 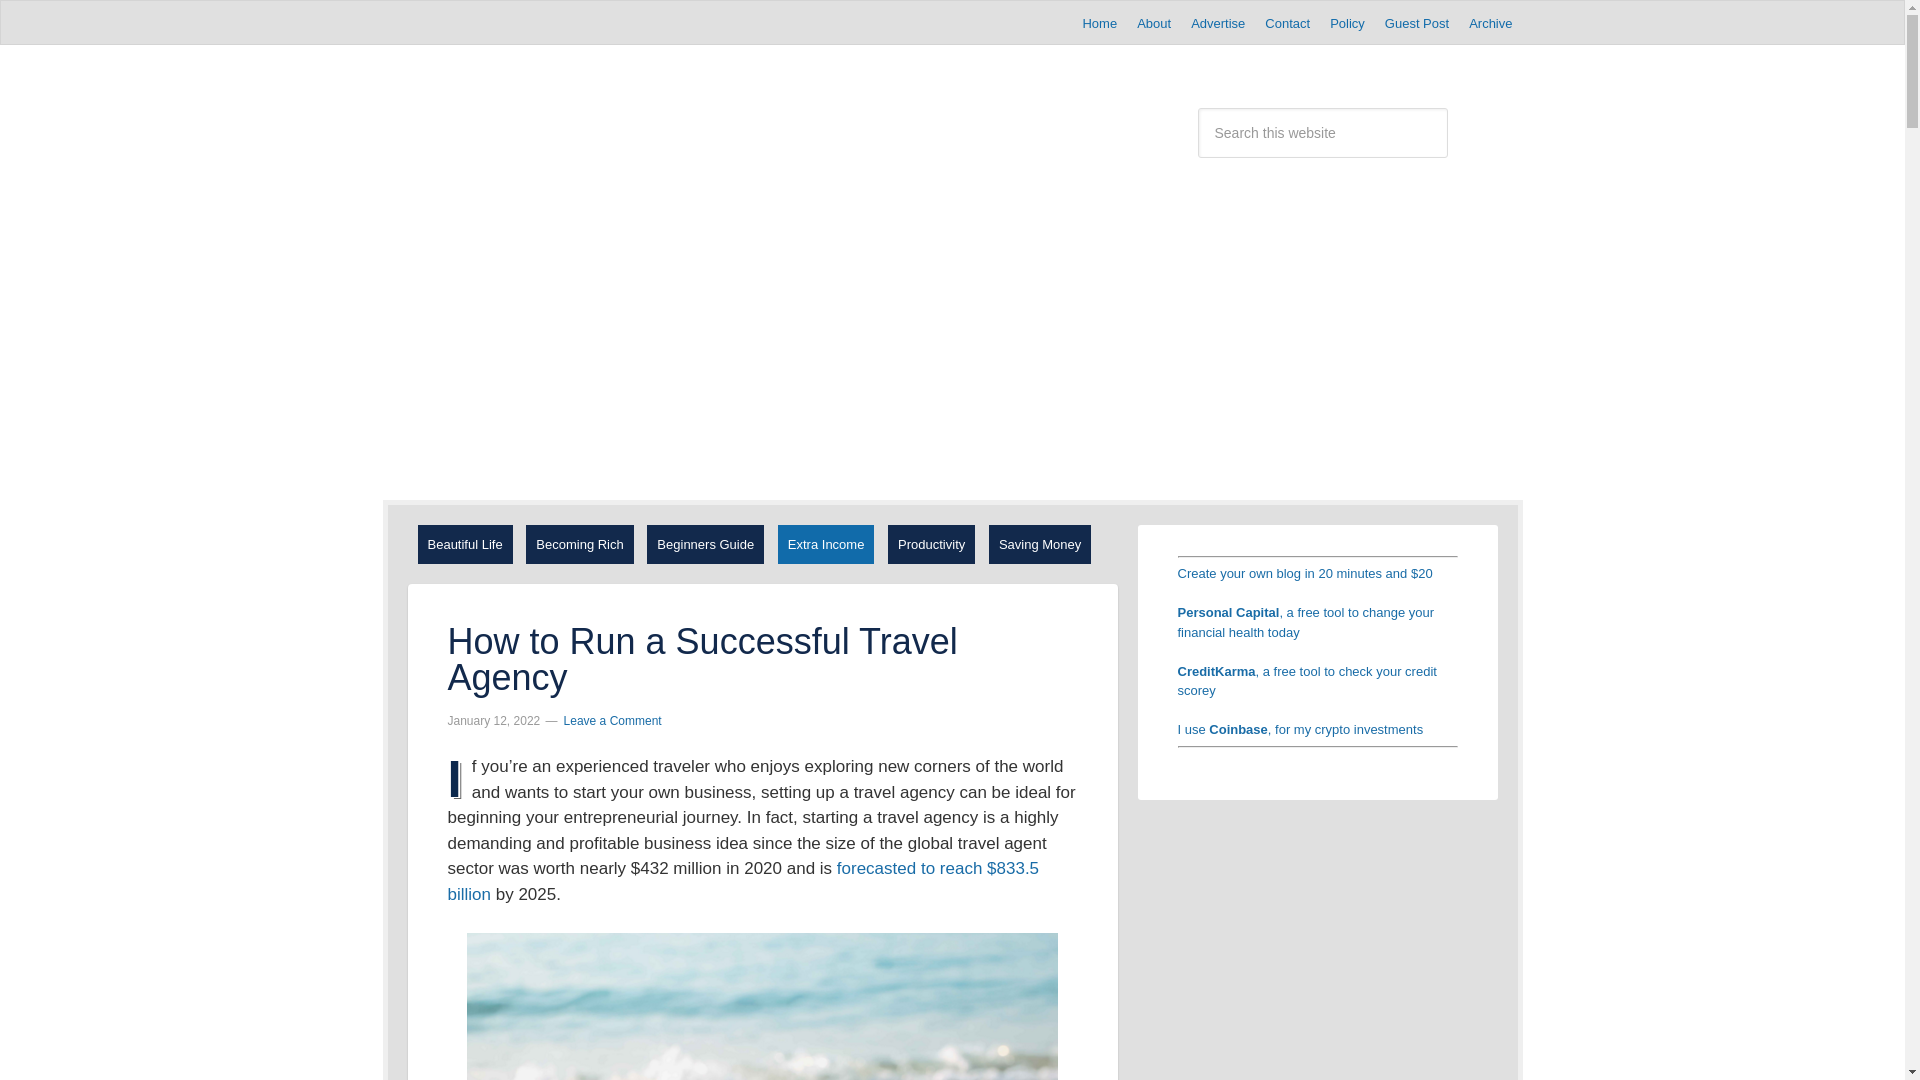 I want to click on Guest Post, so click(x=1416, y=22).